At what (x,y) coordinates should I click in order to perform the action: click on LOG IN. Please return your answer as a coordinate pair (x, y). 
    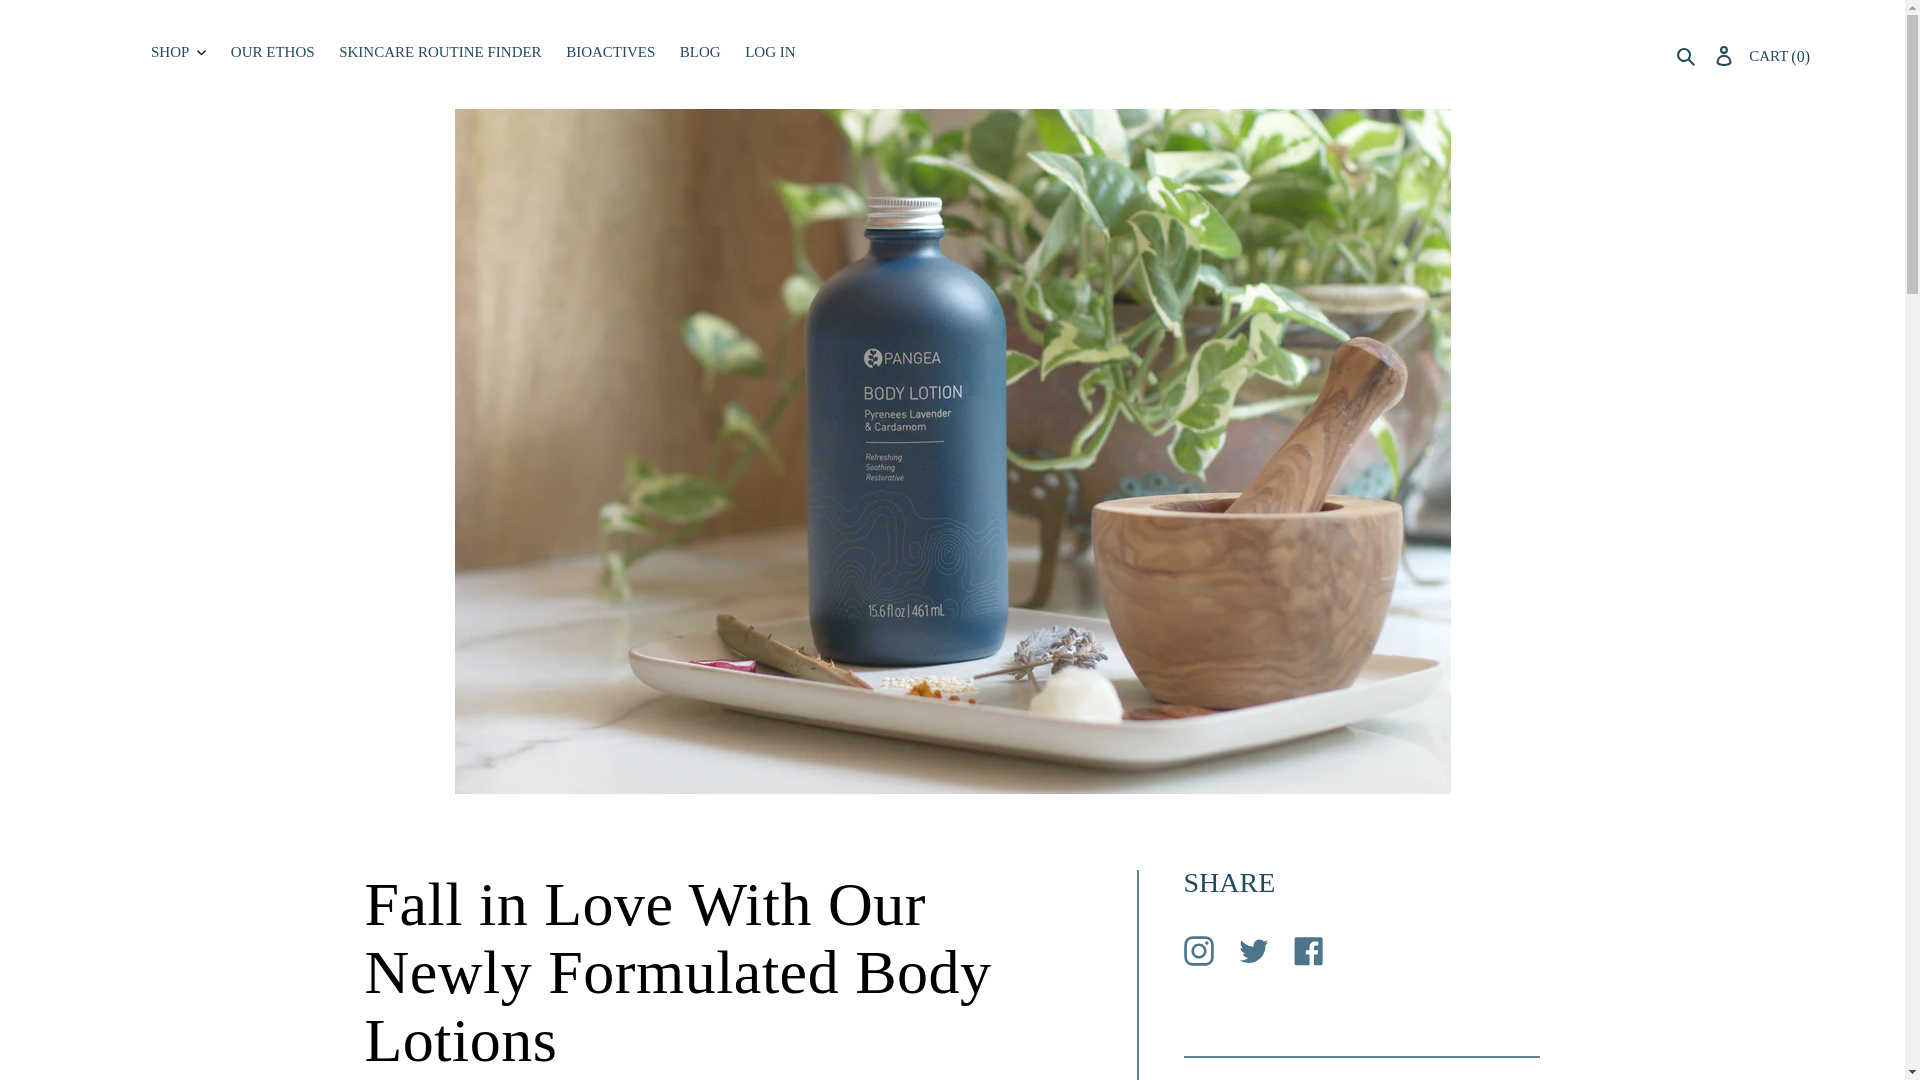
    Looking at the image, I should click on (770, 50).